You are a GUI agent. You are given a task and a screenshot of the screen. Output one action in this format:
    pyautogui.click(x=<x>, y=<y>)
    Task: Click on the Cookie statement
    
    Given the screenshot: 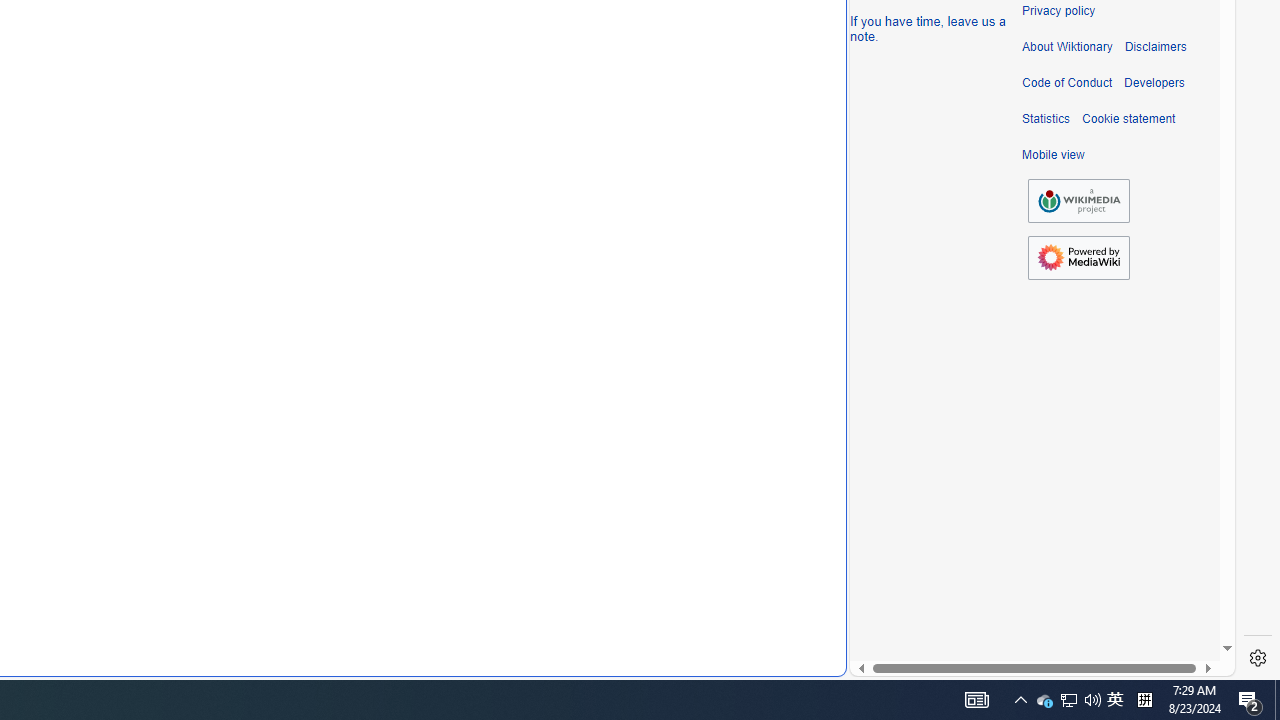 What is the action you would take?
    pyautogui.click(x=1128, y=119)
    